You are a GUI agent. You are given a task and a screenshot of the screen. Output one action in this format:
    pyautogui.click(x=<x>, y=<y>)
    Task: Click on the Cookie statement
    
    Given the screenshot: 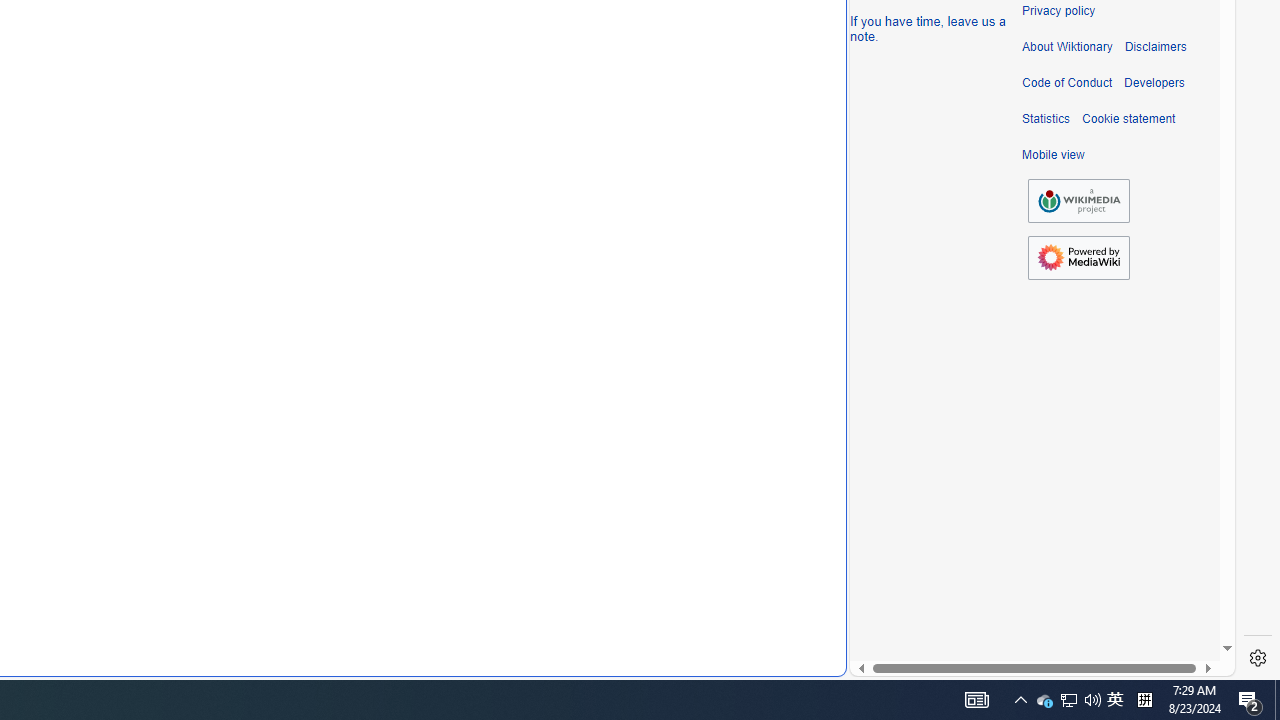 What is the action you would take?
    pyautogui.click(x=1128, y=119)
    